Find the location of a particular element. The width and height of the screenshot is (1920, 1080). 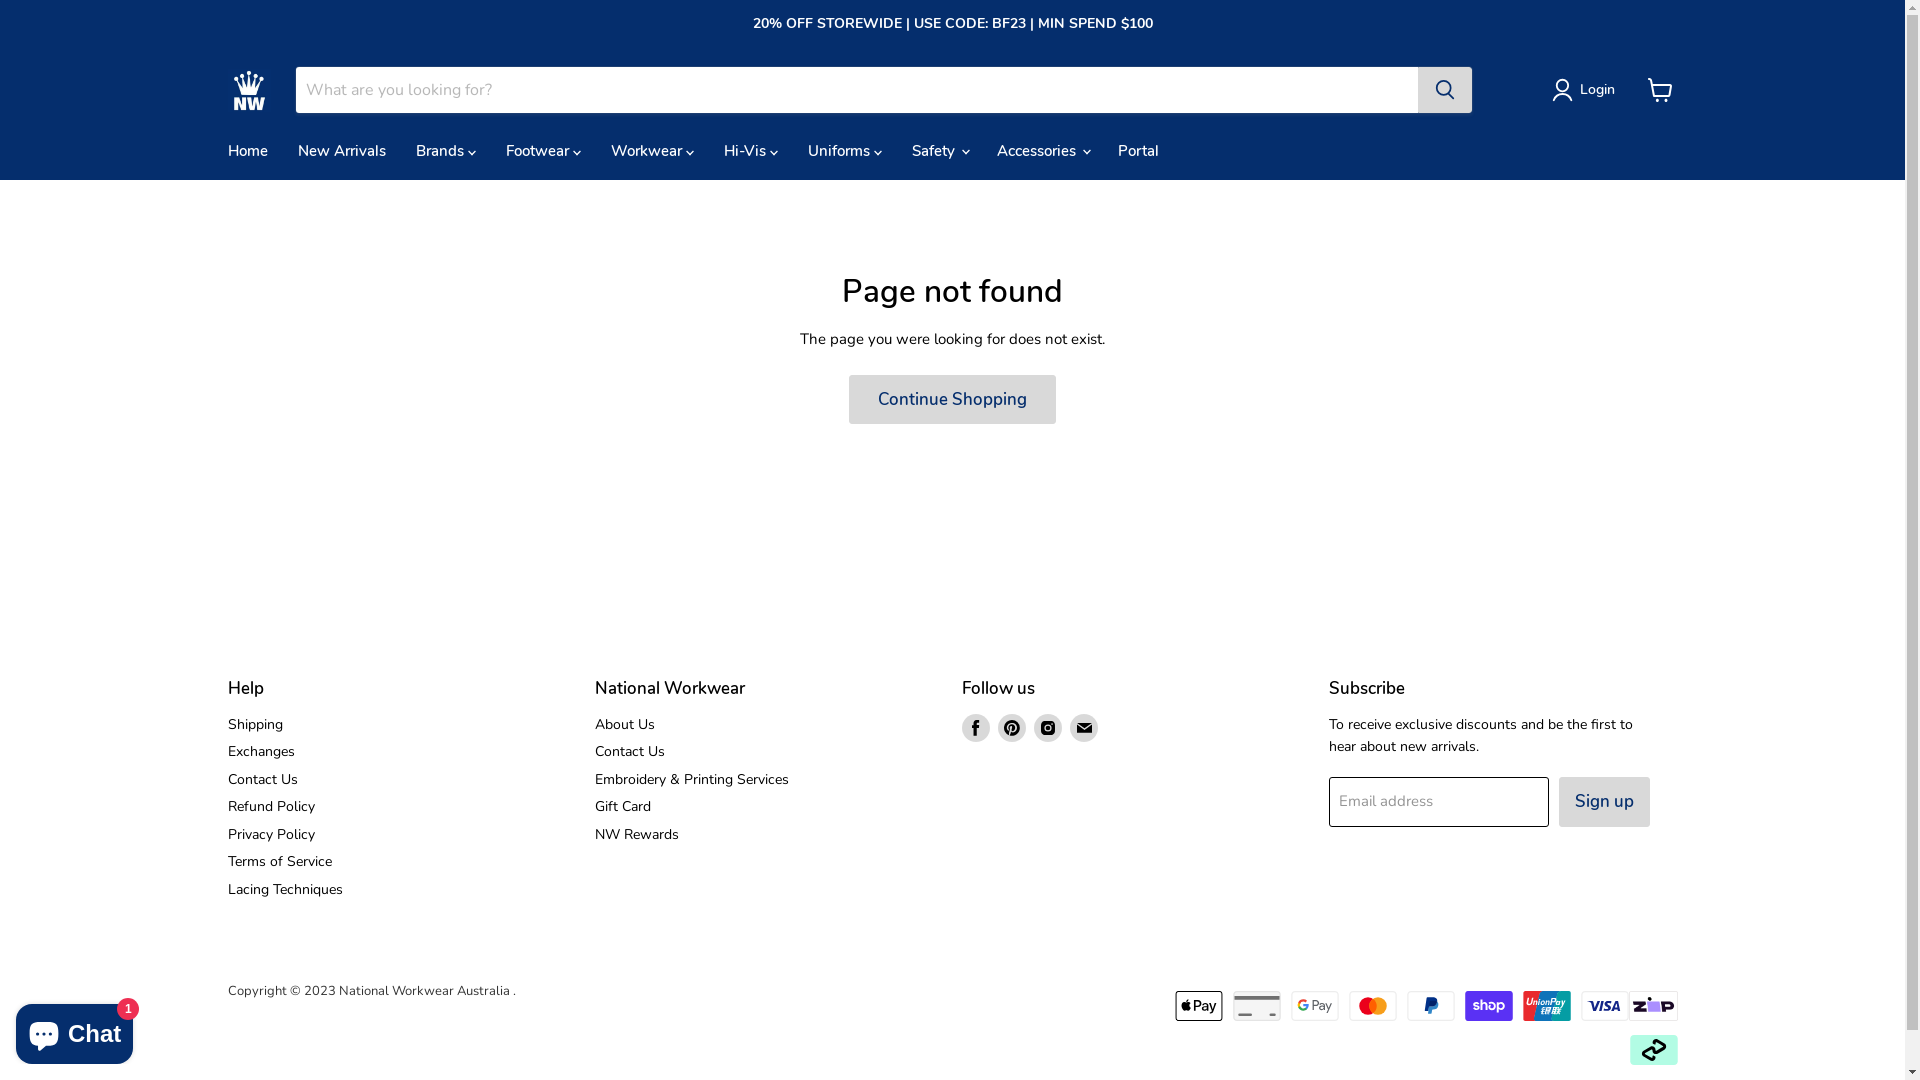

Contact Us is located at coordinates (263, 779).